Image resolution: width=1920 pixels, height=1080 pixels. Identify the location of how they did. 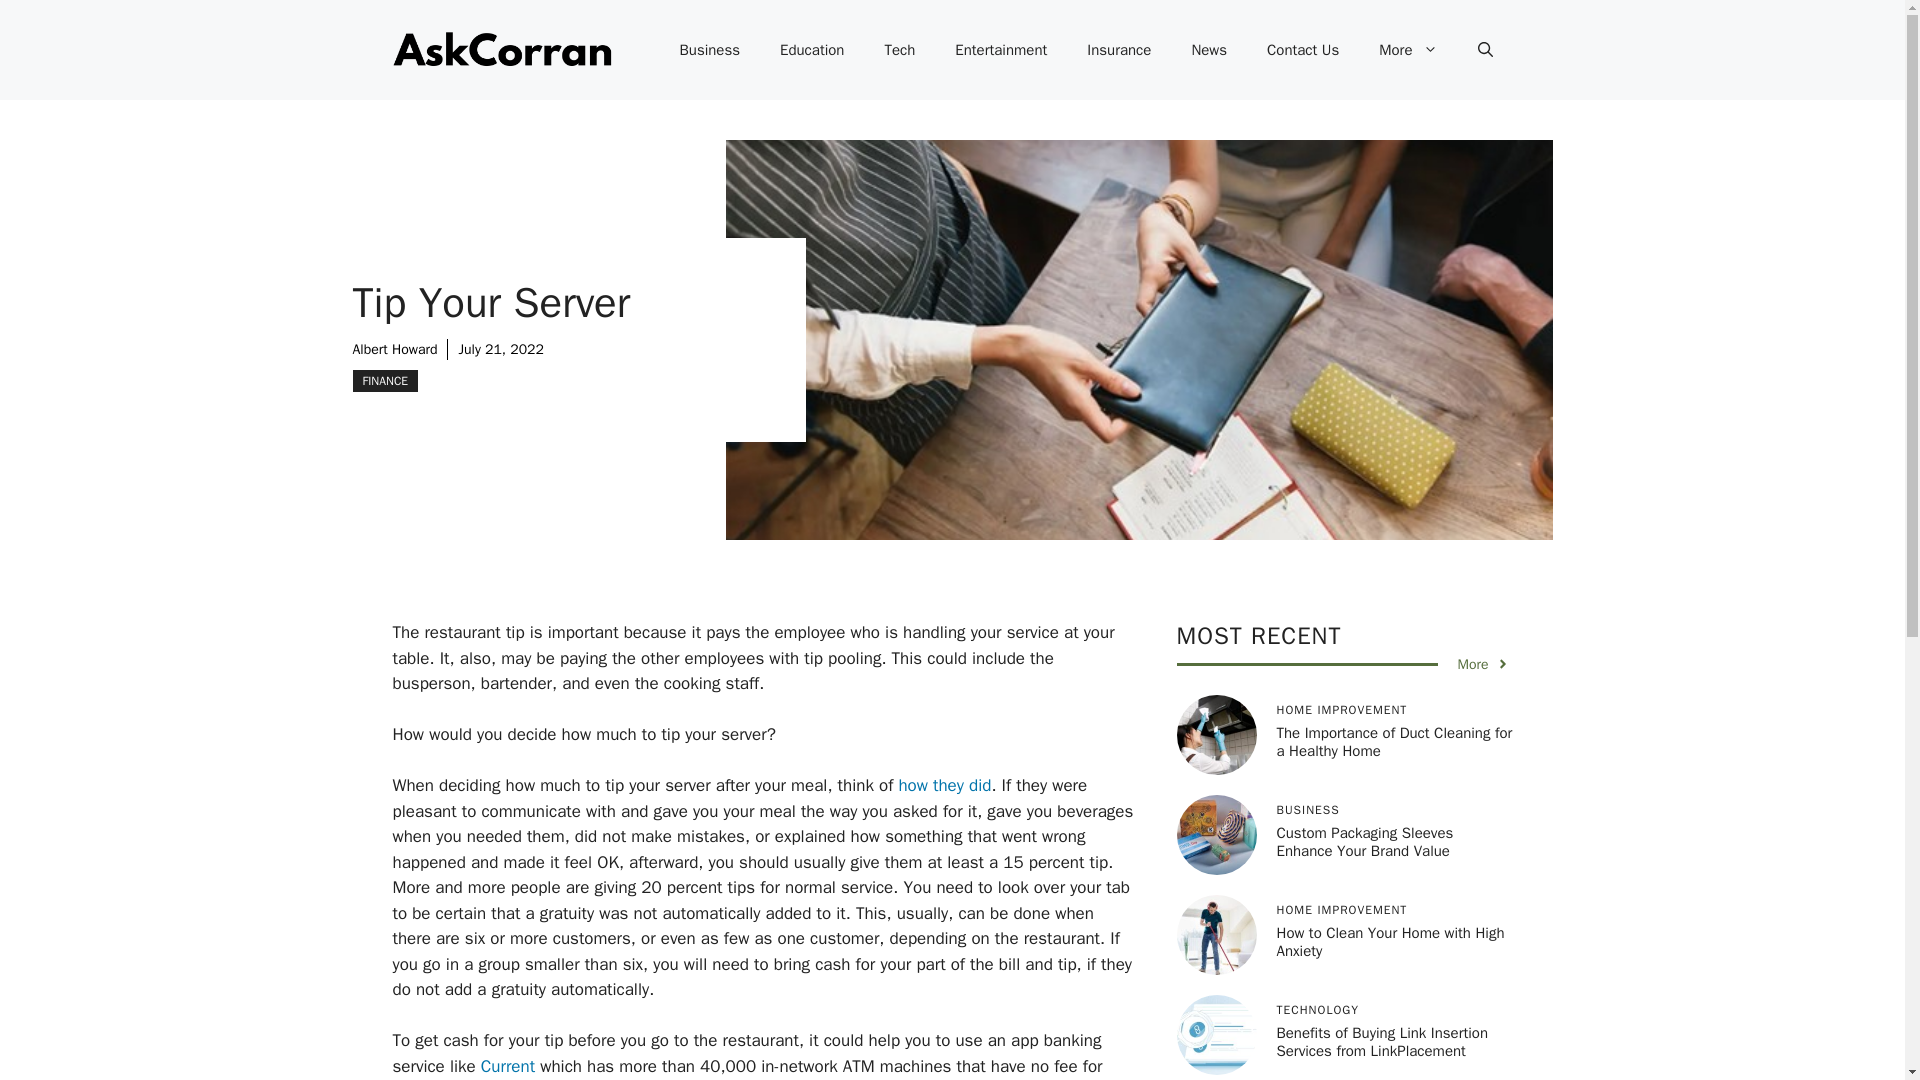
(944, 785).